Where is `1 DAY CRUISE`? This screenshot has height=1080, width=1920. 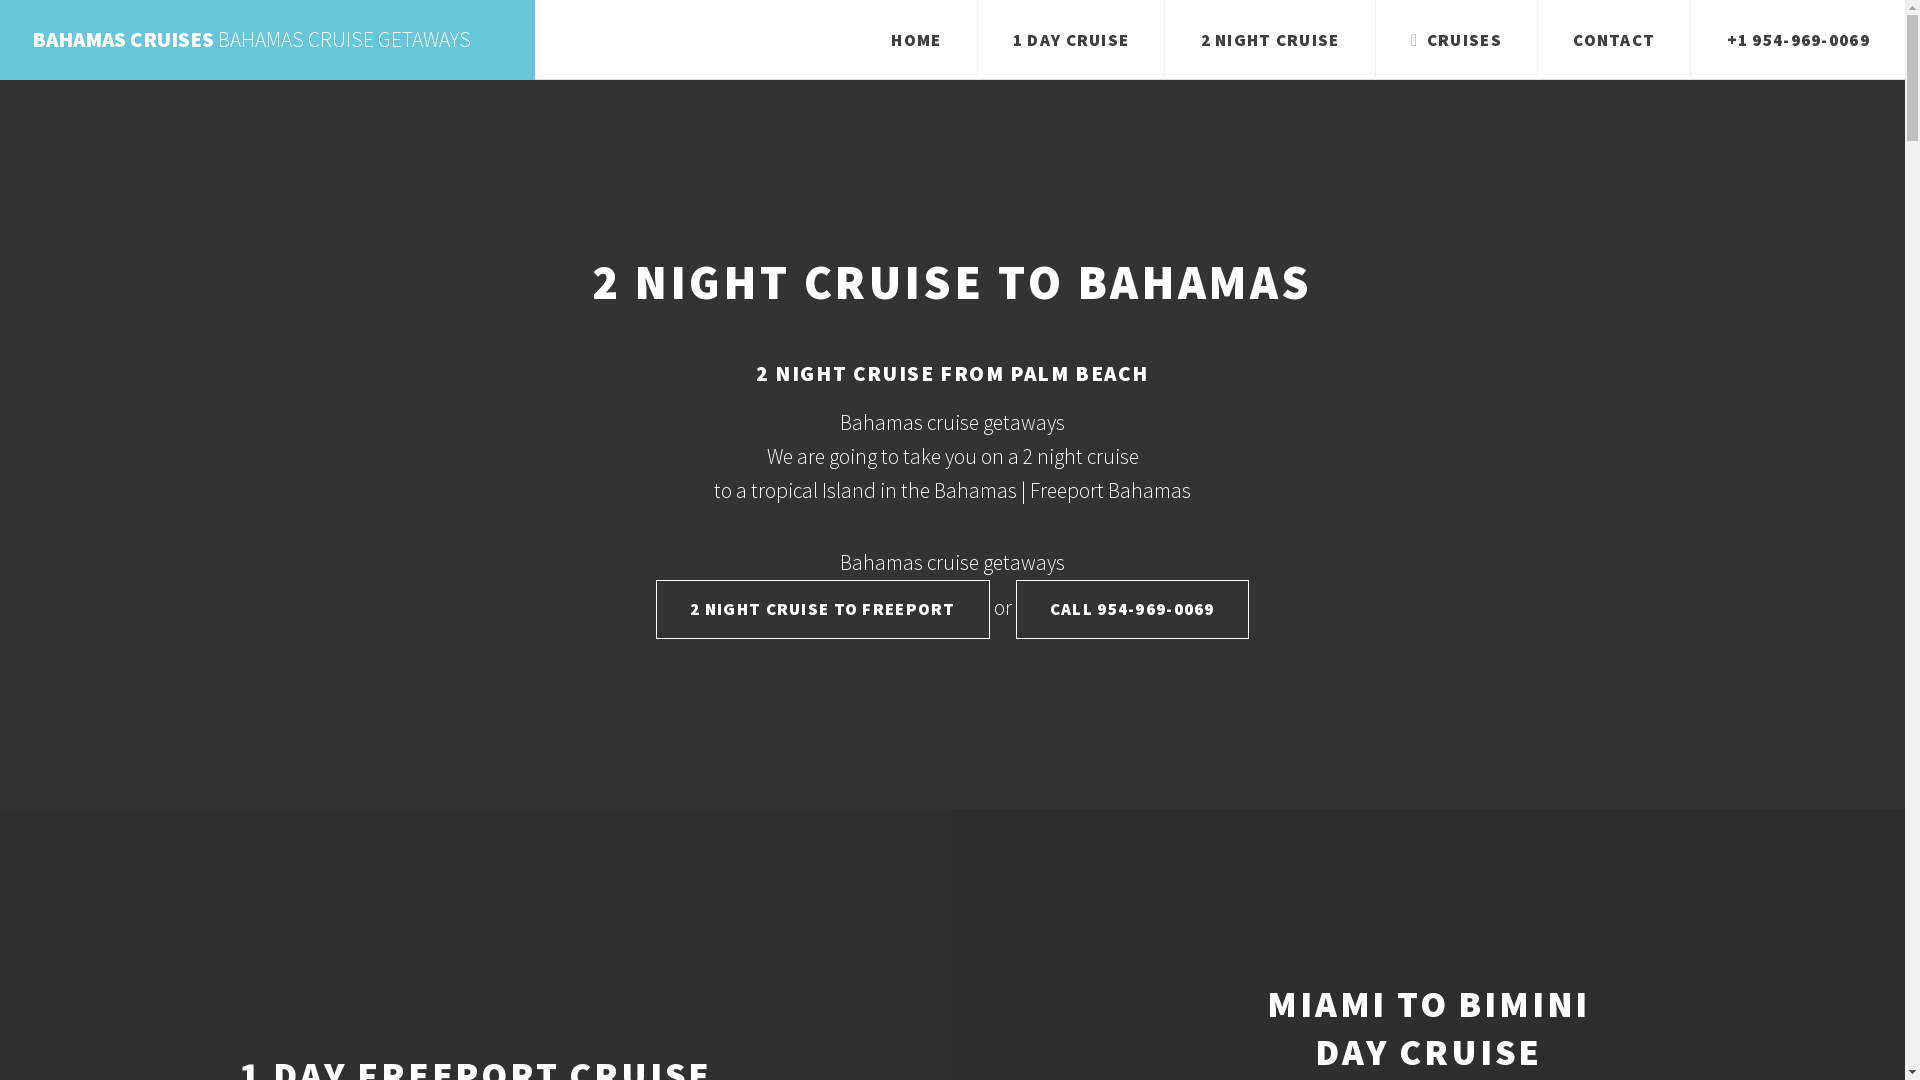 1 DAY CRUISE is located at coordinates (1072, 40).